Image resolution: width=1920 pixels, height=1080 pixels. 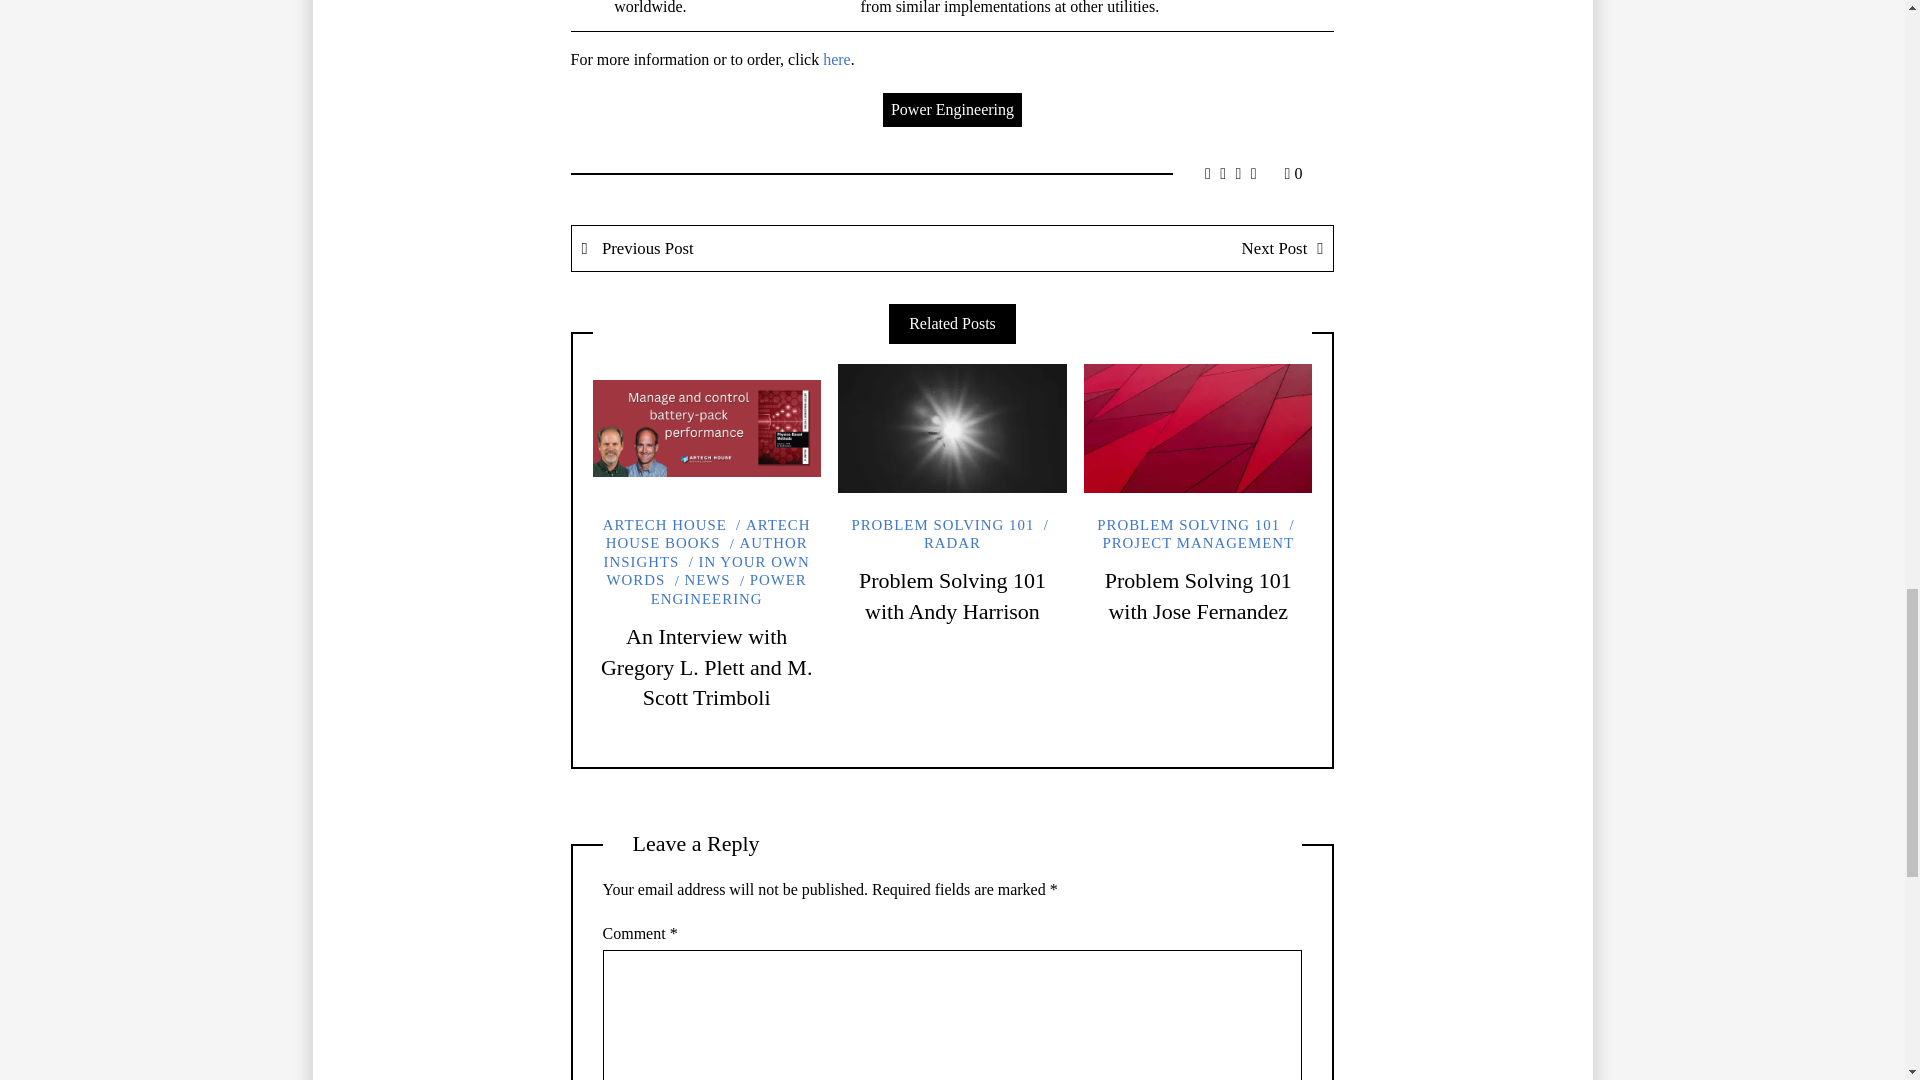 What do you see at coordinates (1198, 428) in the screenshot?
I see `Permalink to: "Problem Solving 101 with Jose Fernandez"` at bounding box center [1198, 428].